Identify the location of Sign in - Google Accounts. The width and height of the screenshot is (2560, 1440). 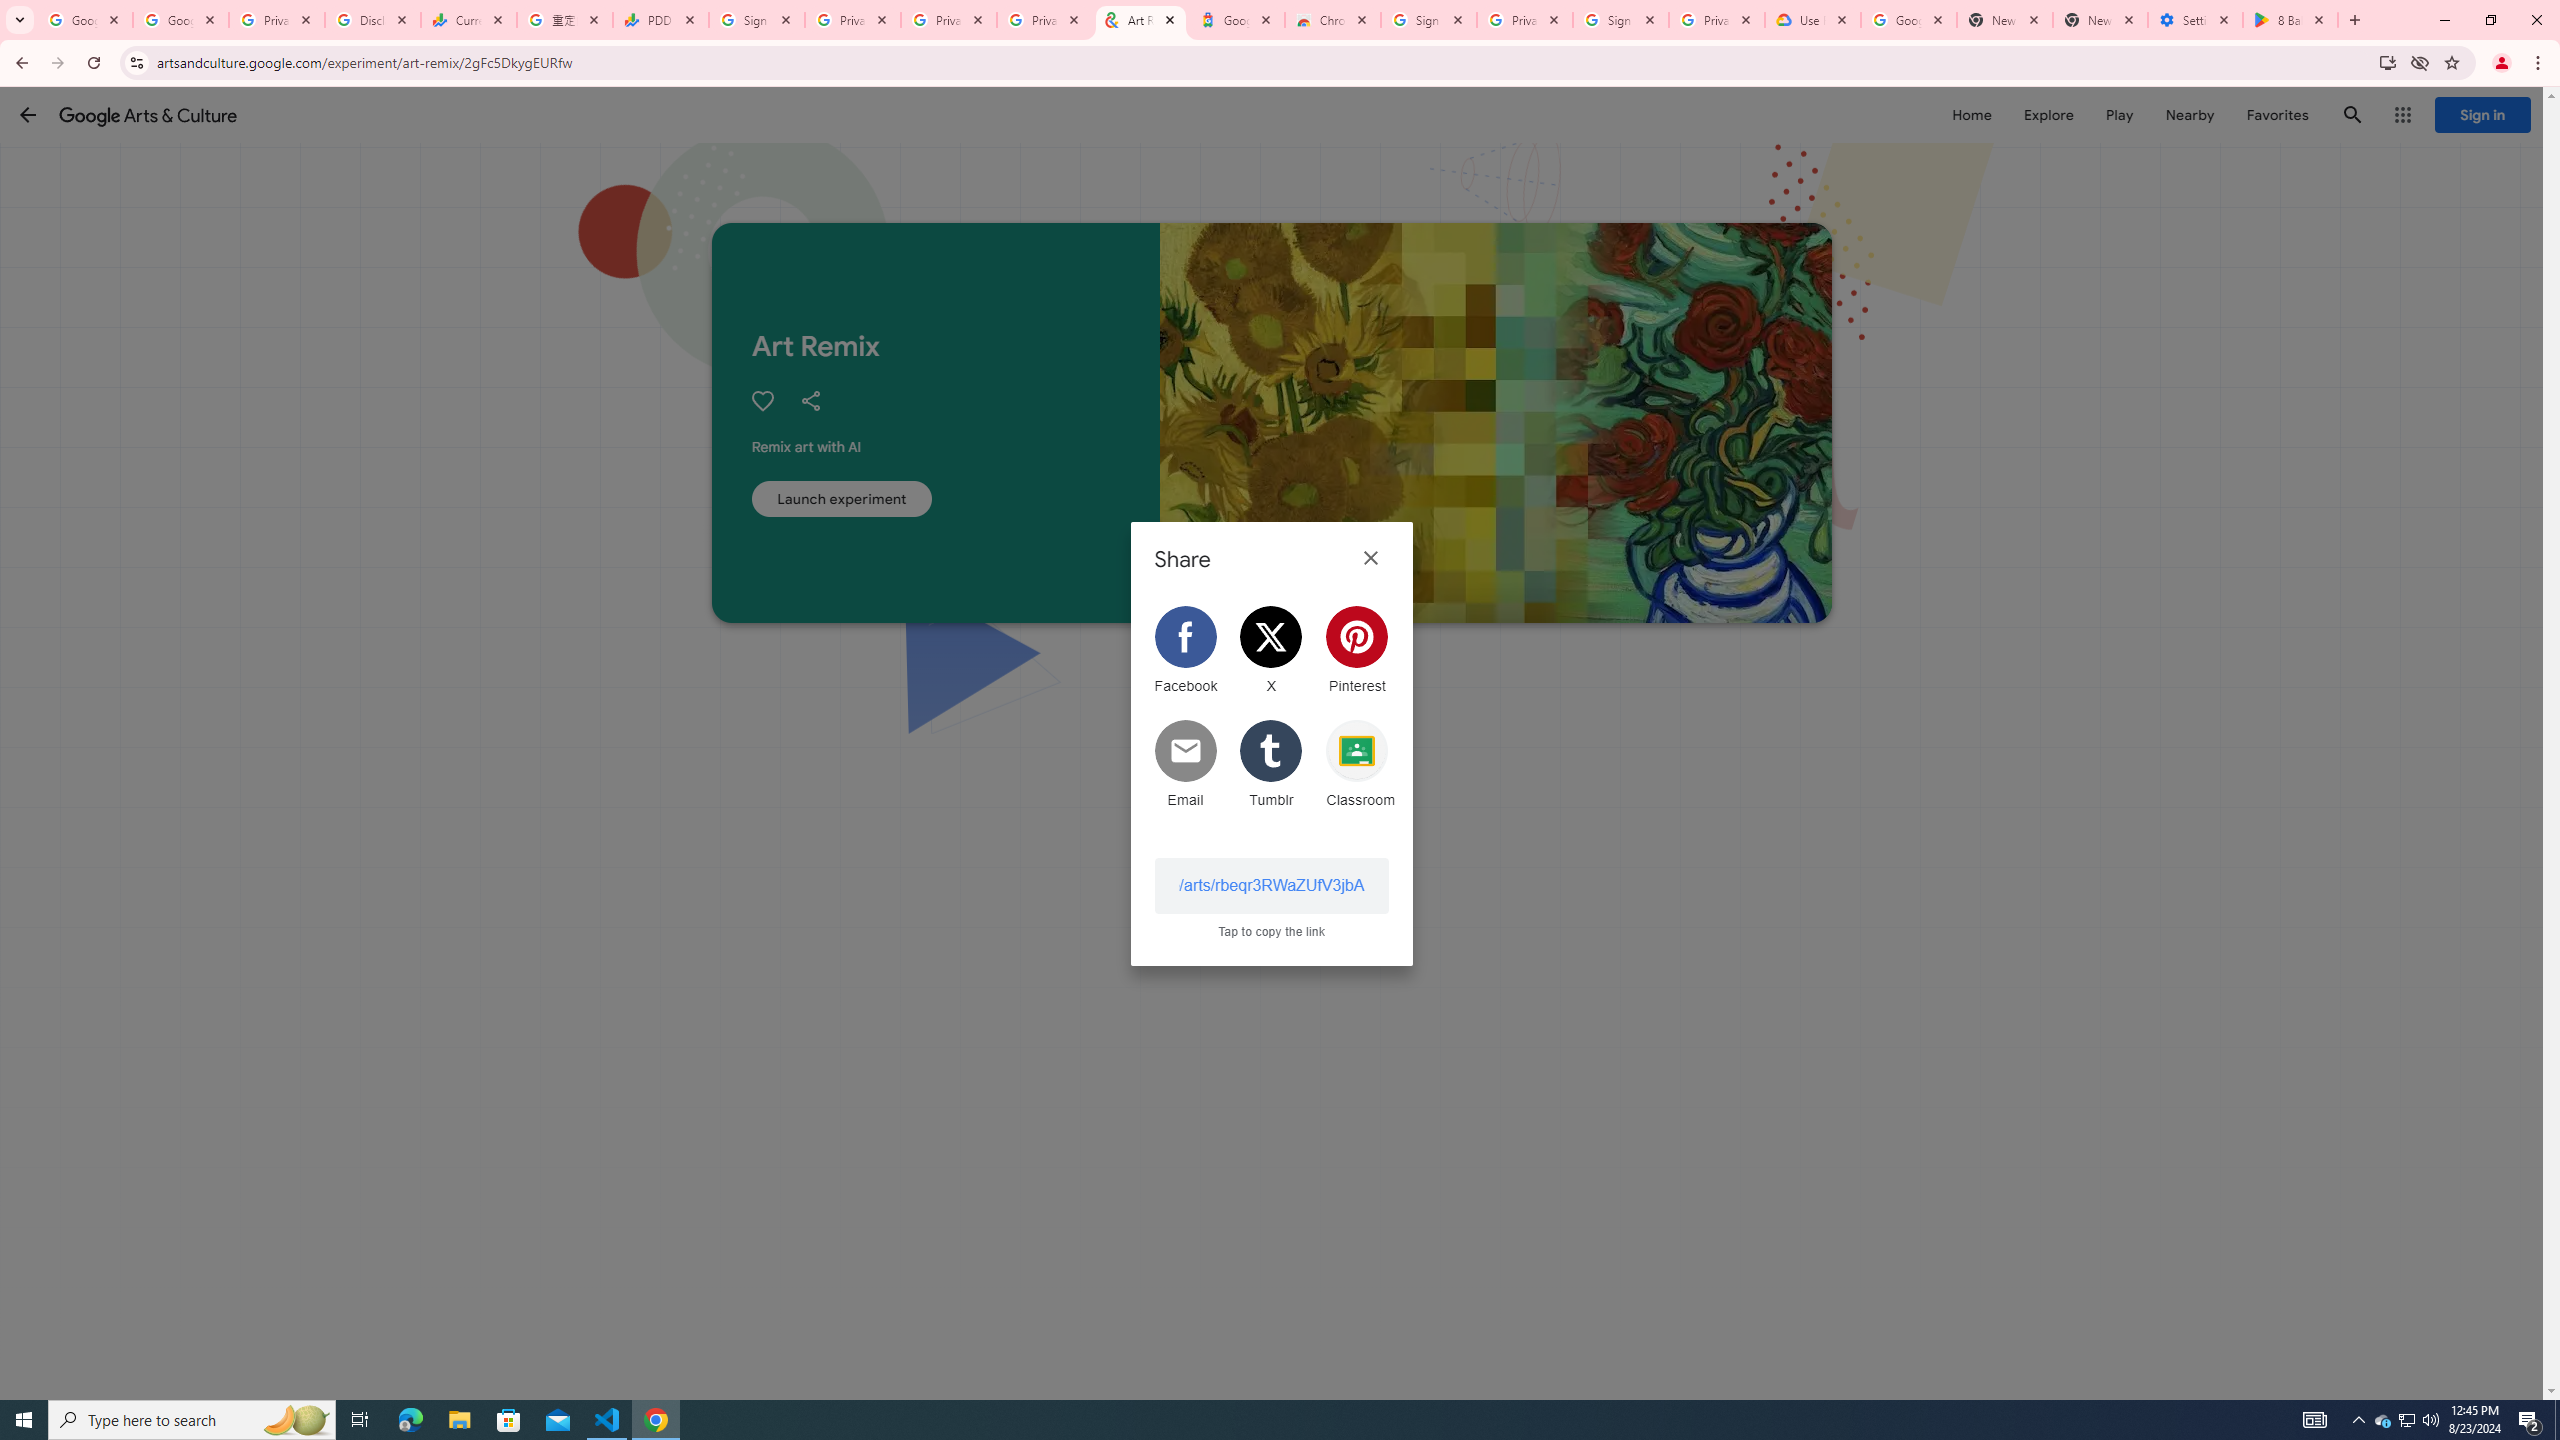
(1620, 20).